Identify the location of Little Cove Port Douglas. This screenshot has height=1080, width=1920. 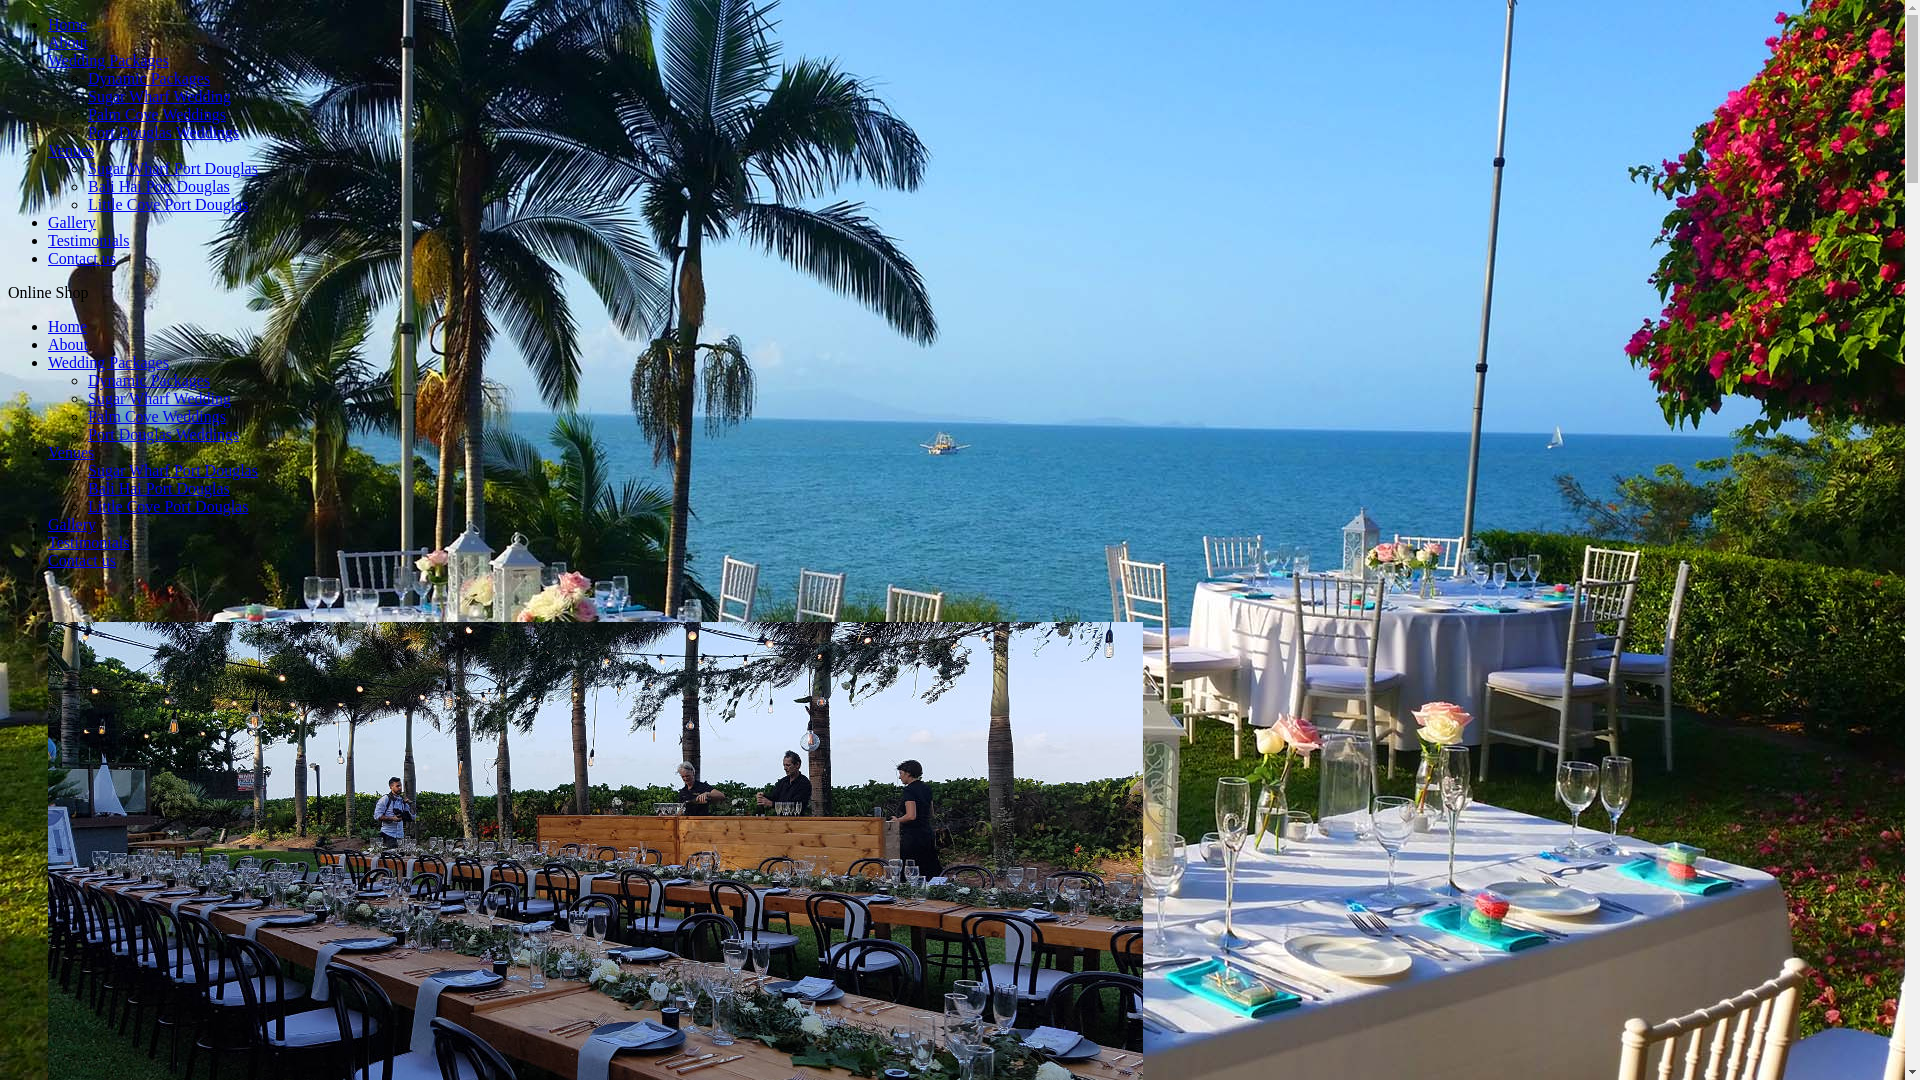
(168, 506).